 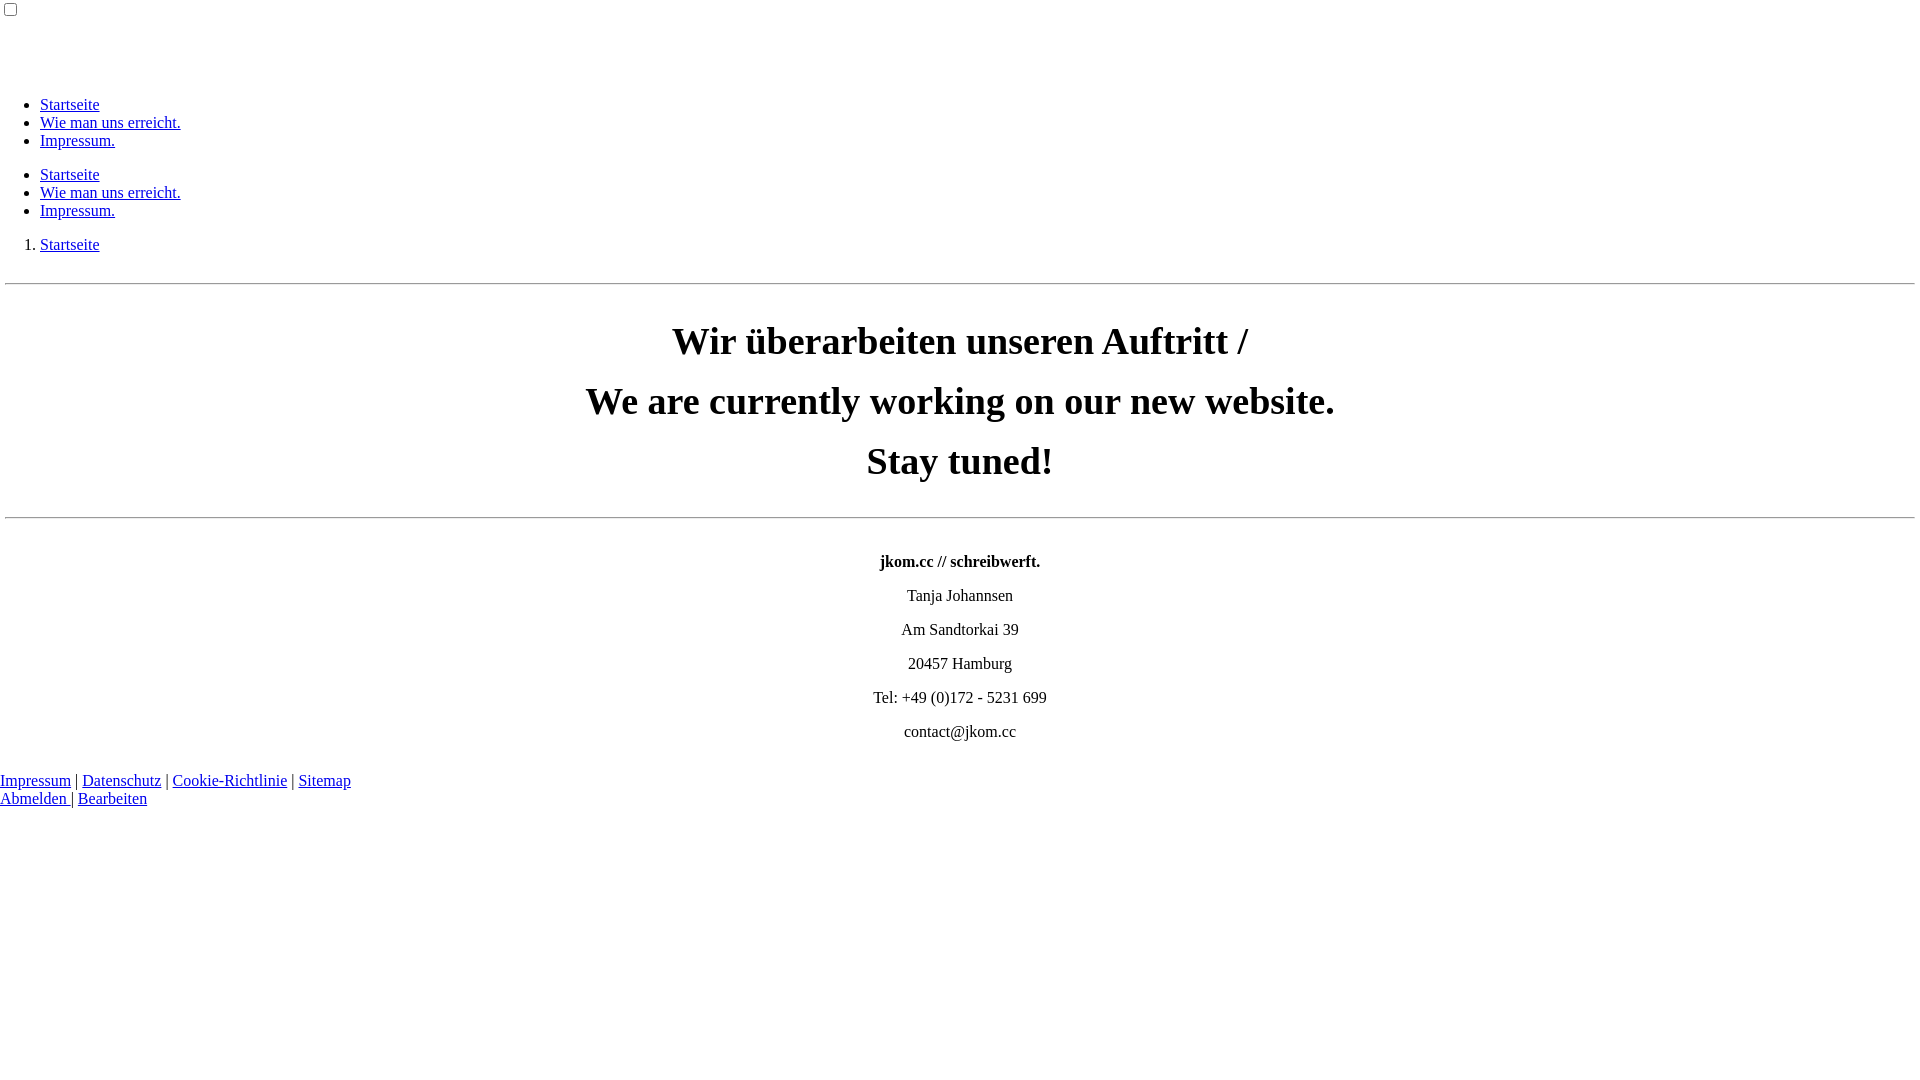 I want to click on Impressum., so click(x=78, y=140).